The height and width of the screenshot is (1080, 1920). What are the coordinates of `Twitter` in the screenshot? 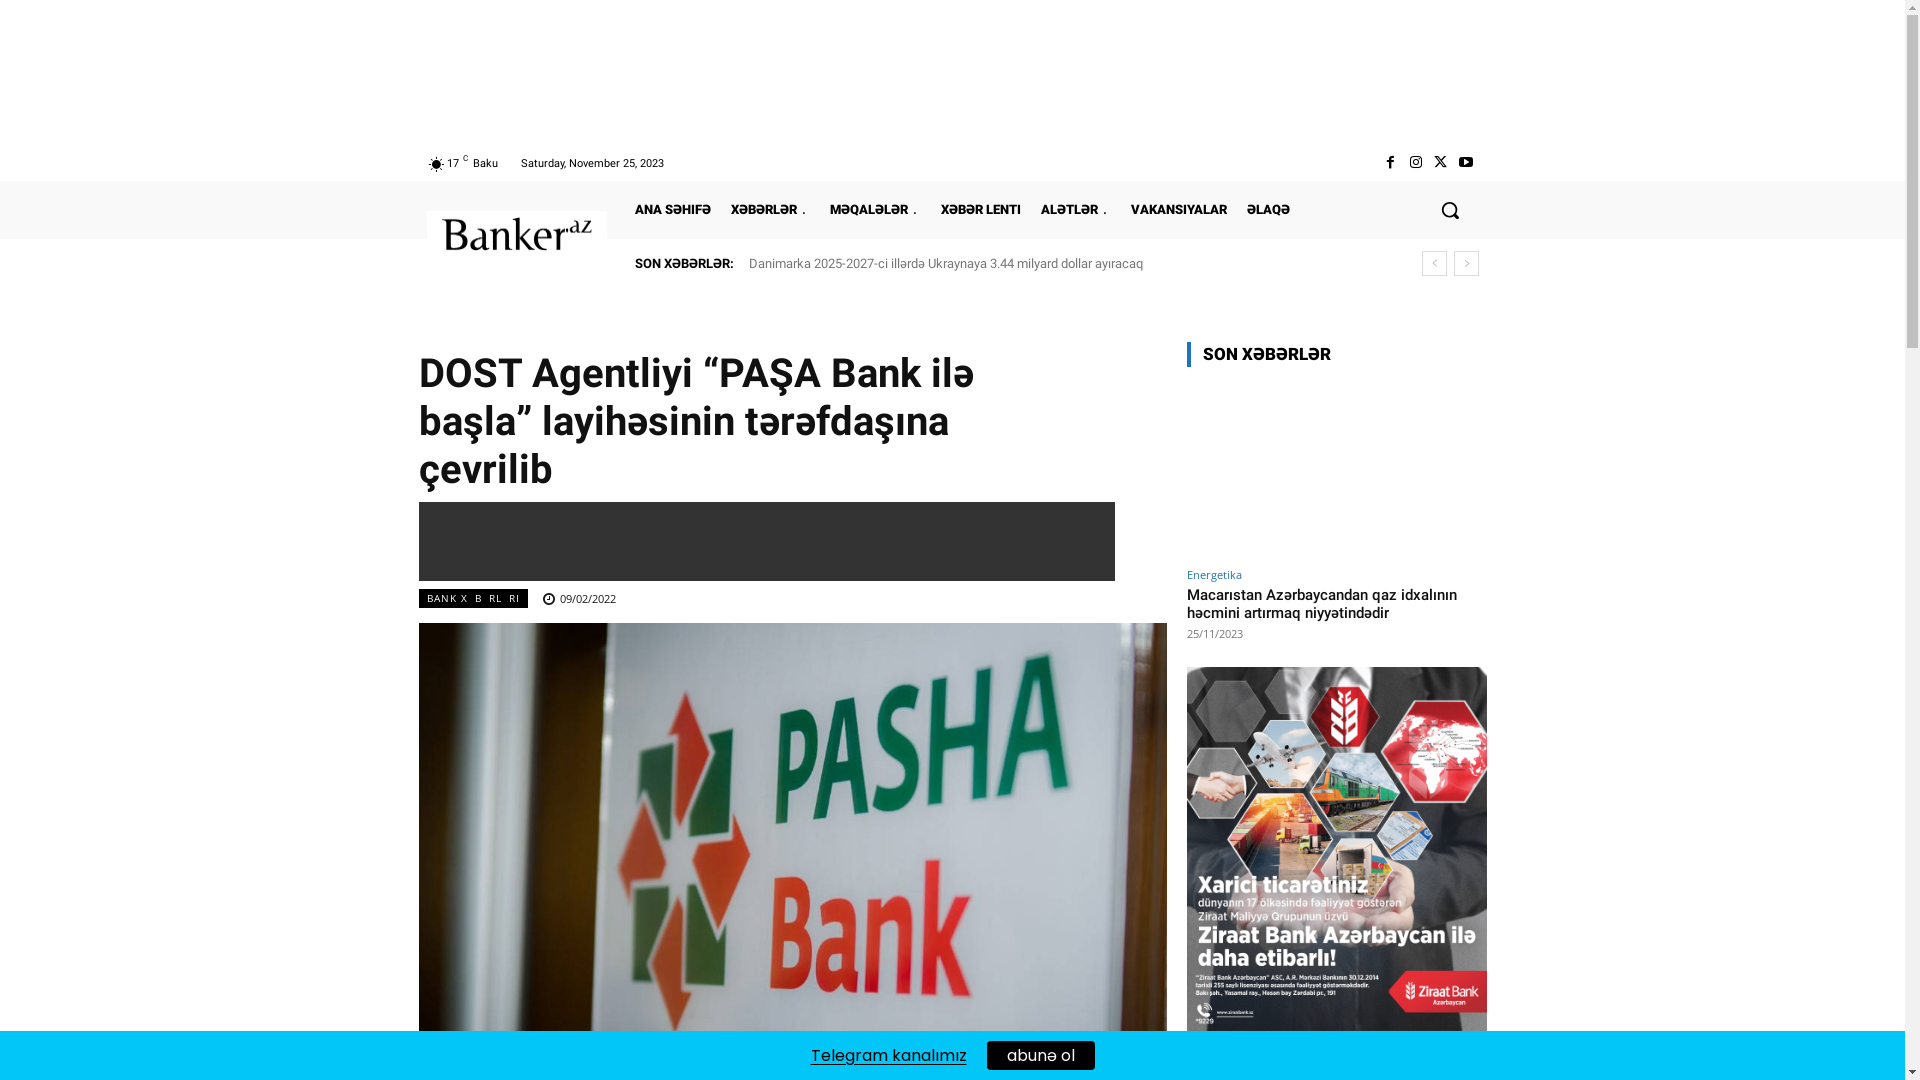 It's located at (1440, 164).